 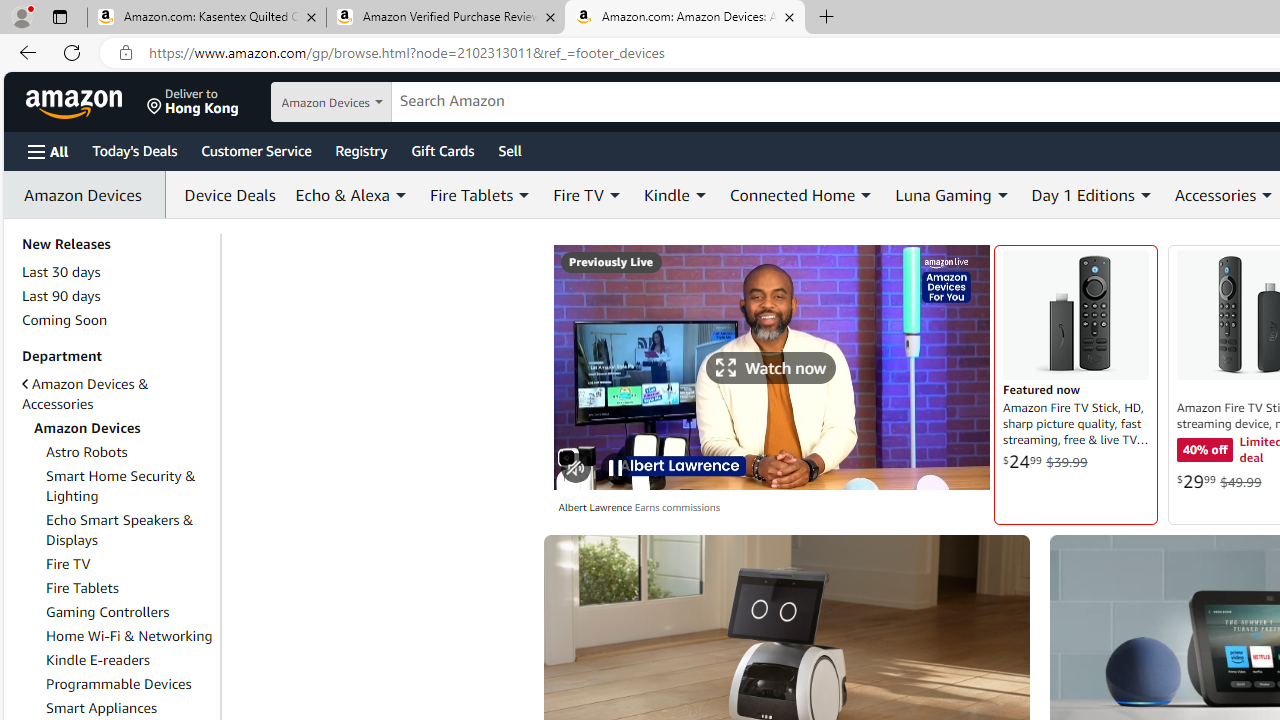 I want to click on Home Wi-Fi & Networking, so click(x=129, y=636).